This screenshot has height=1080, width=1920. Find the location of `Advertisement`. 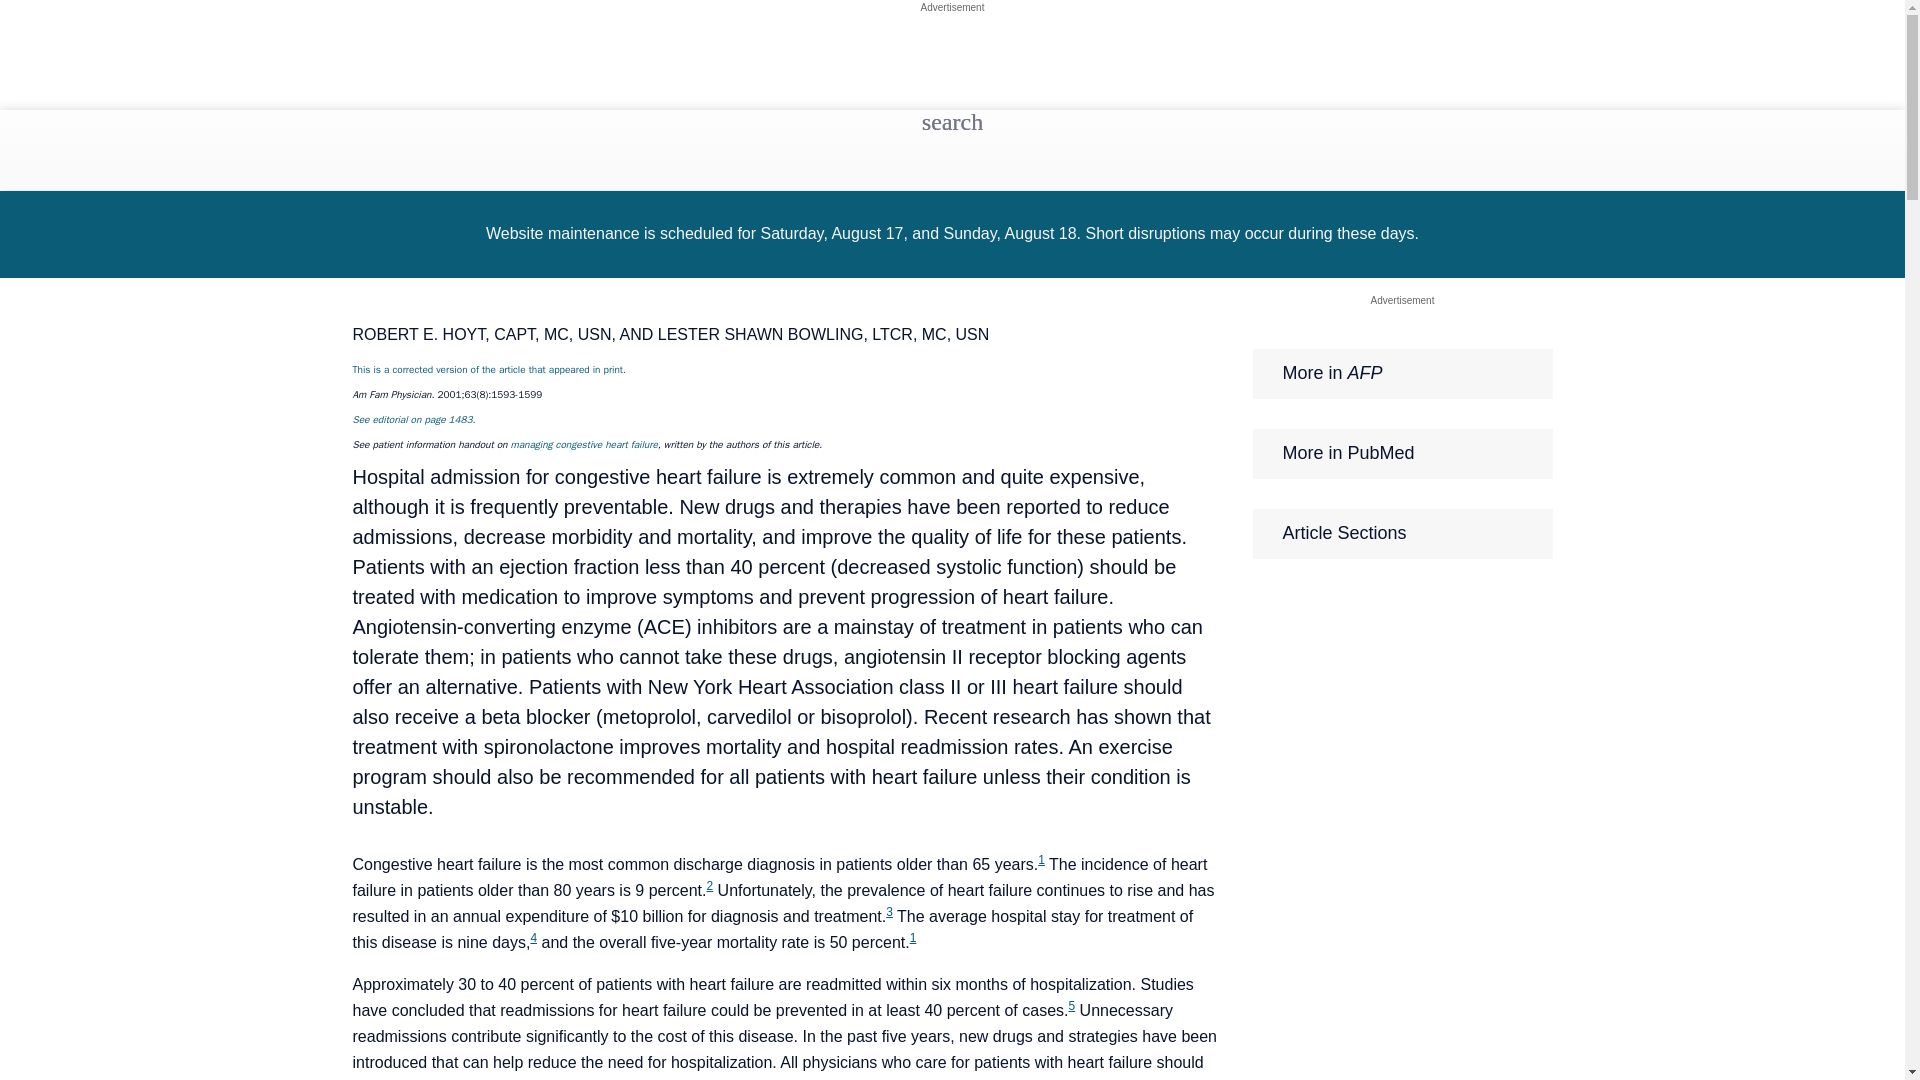

Advertisement is located at coordinates (952, 7).